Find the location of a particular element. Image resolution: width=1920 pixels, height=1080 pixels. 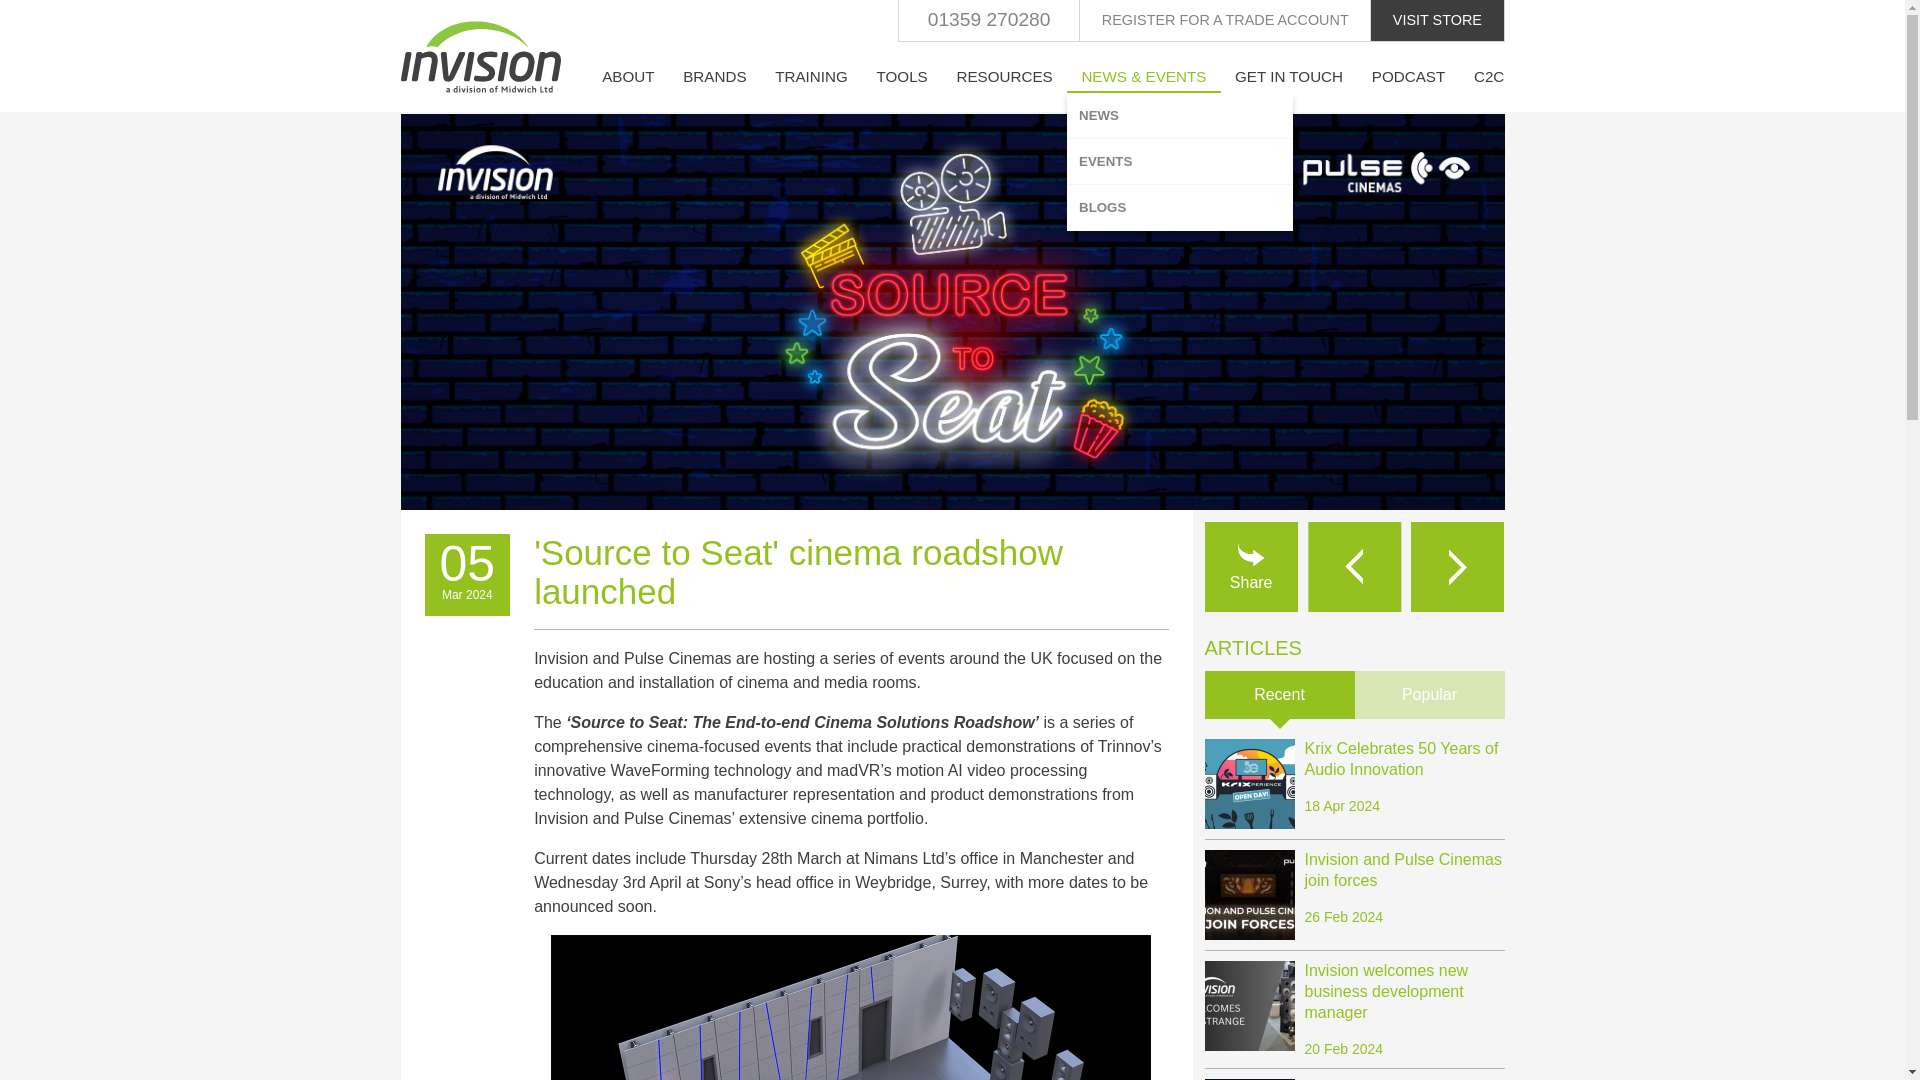

Share is located at coordinates (1250, 566).